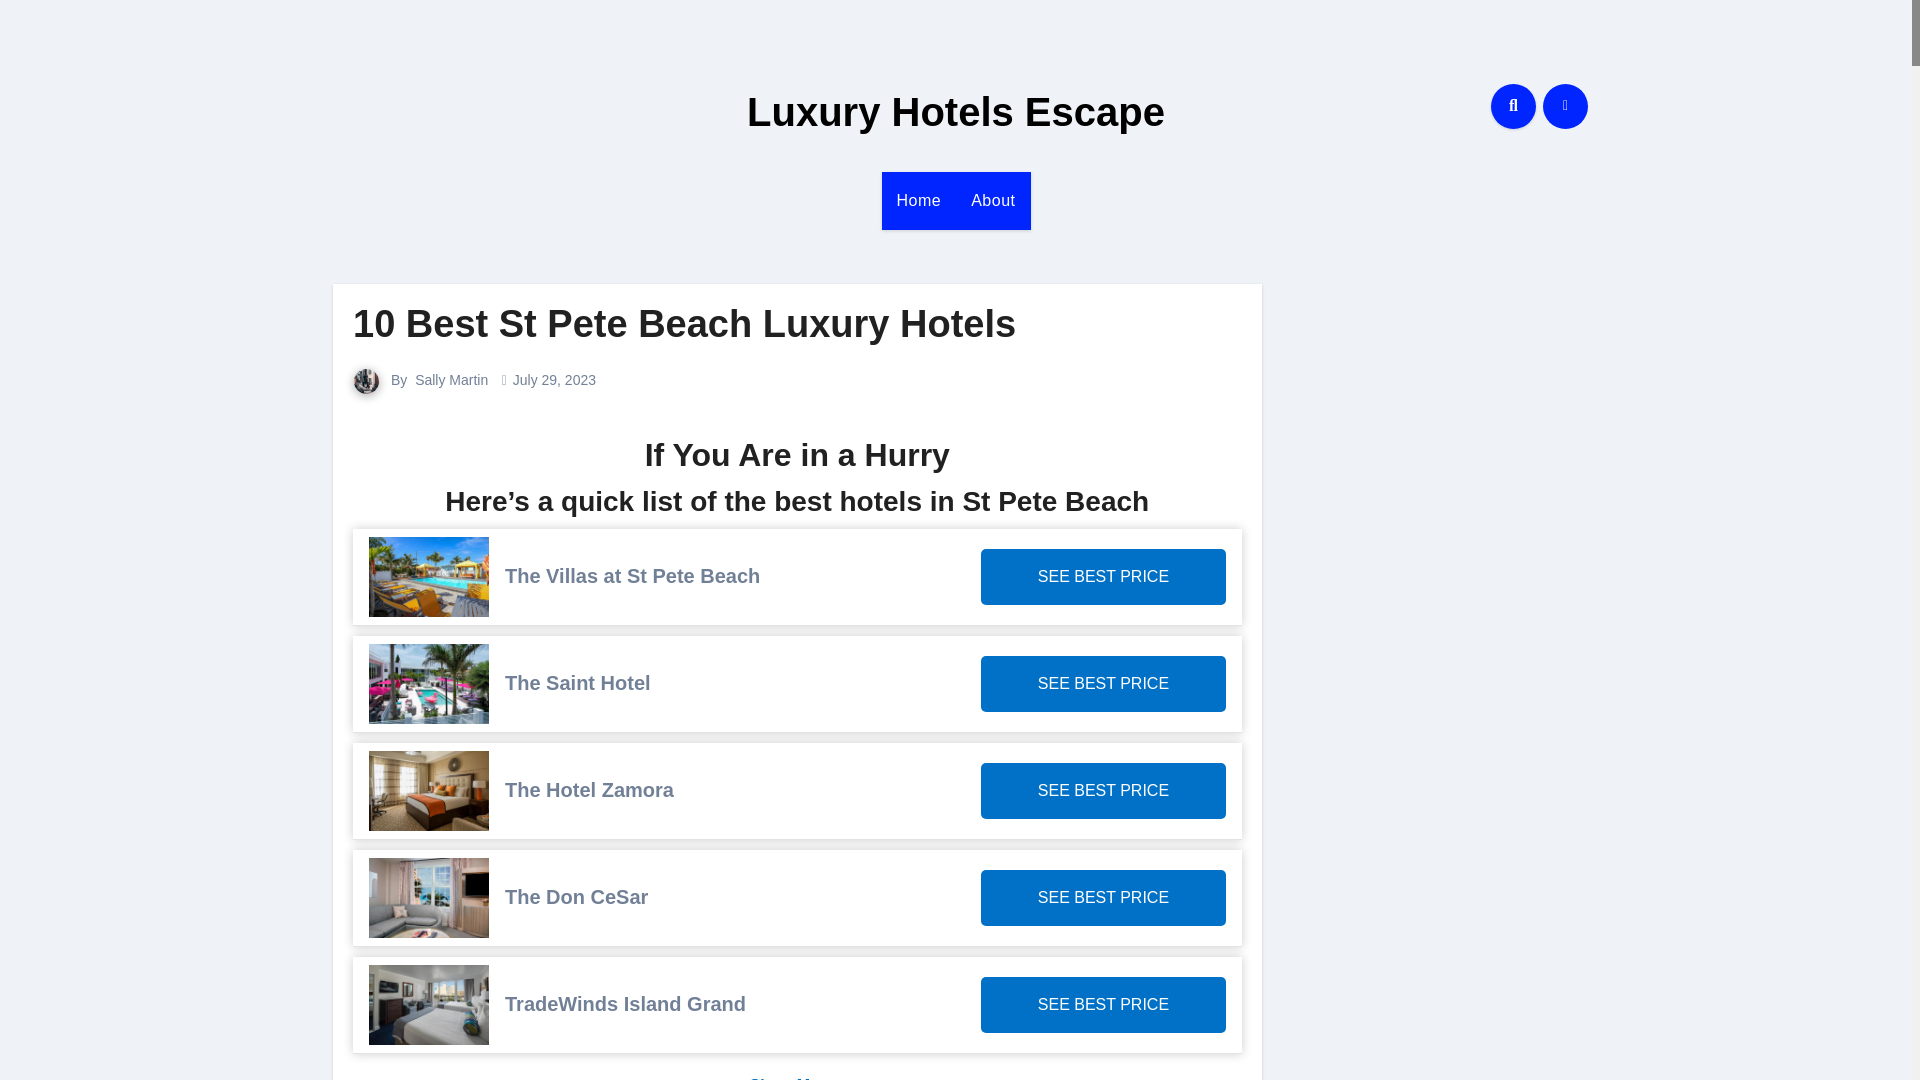  I want to click on Permalink to: 10 Best St Pete Beach Luxury Hotels, so click(684, 324).